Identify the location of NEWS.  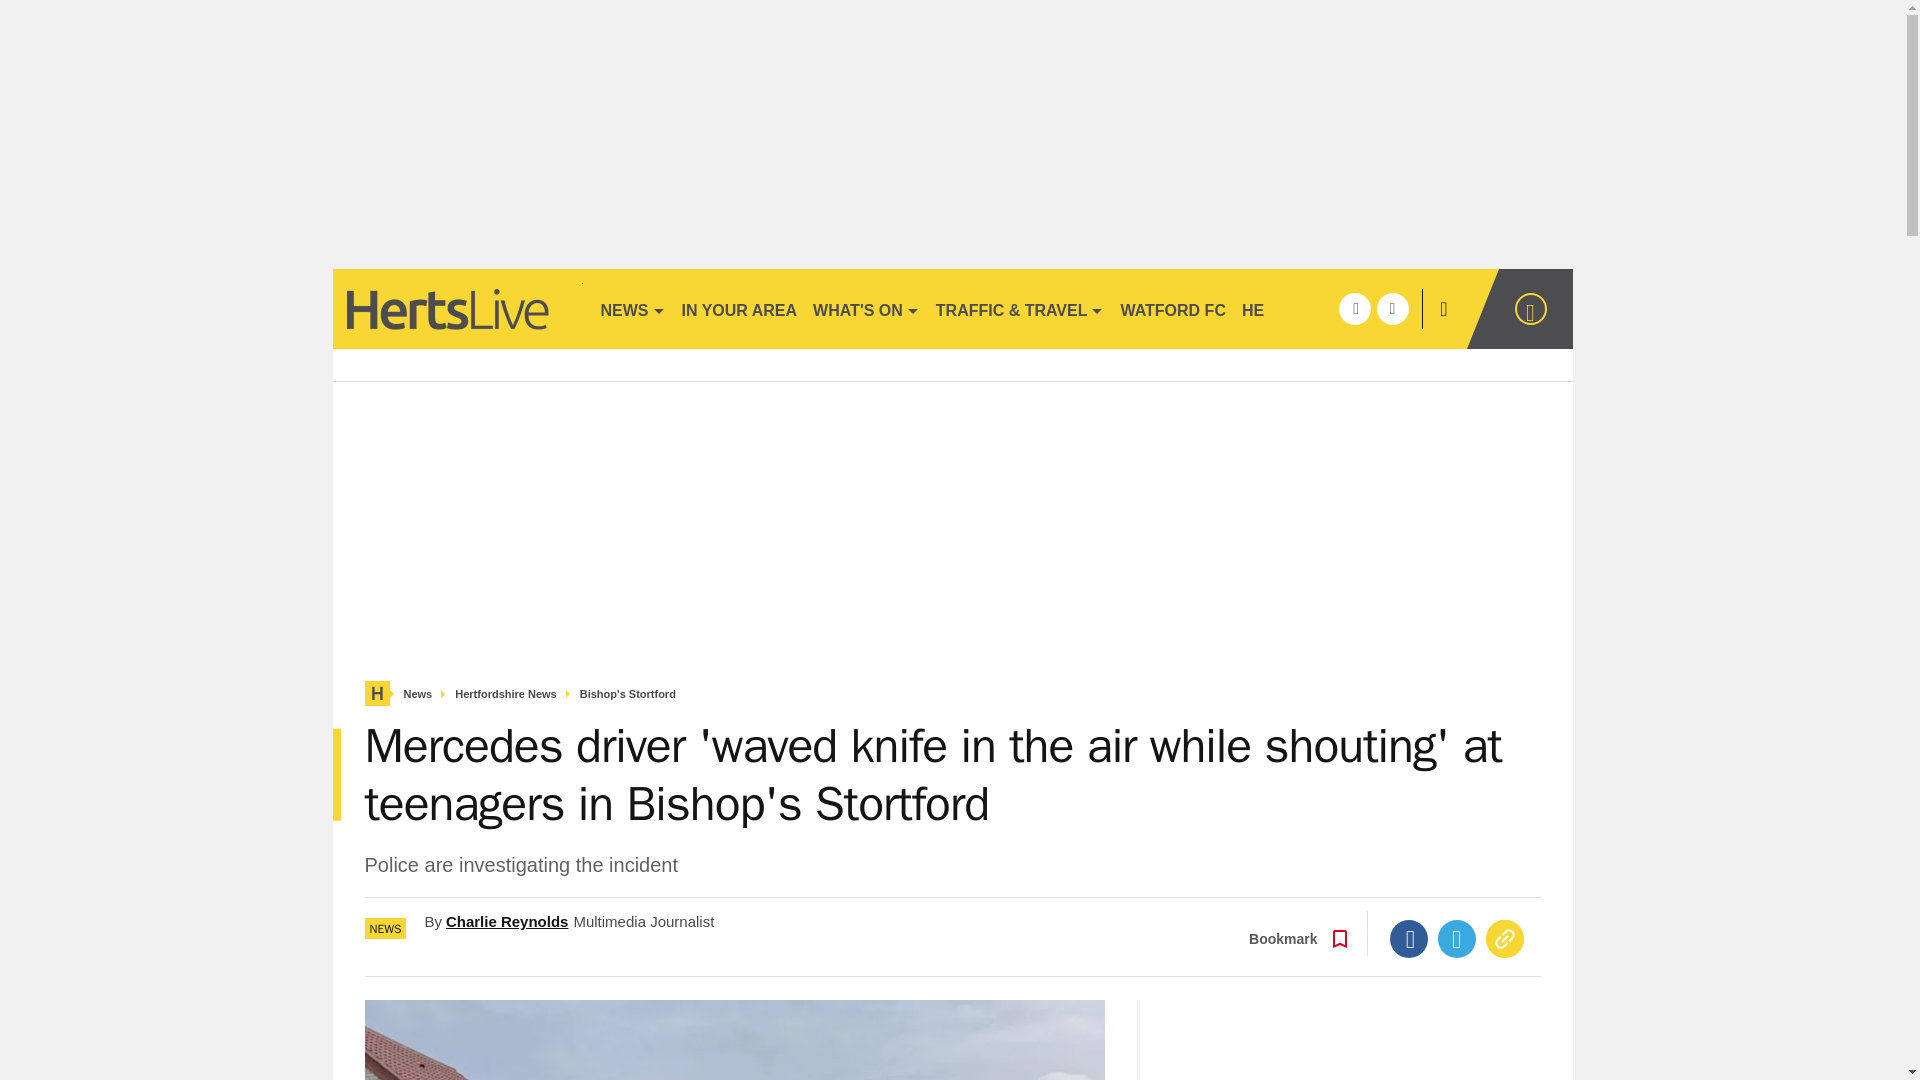
(632, 308).